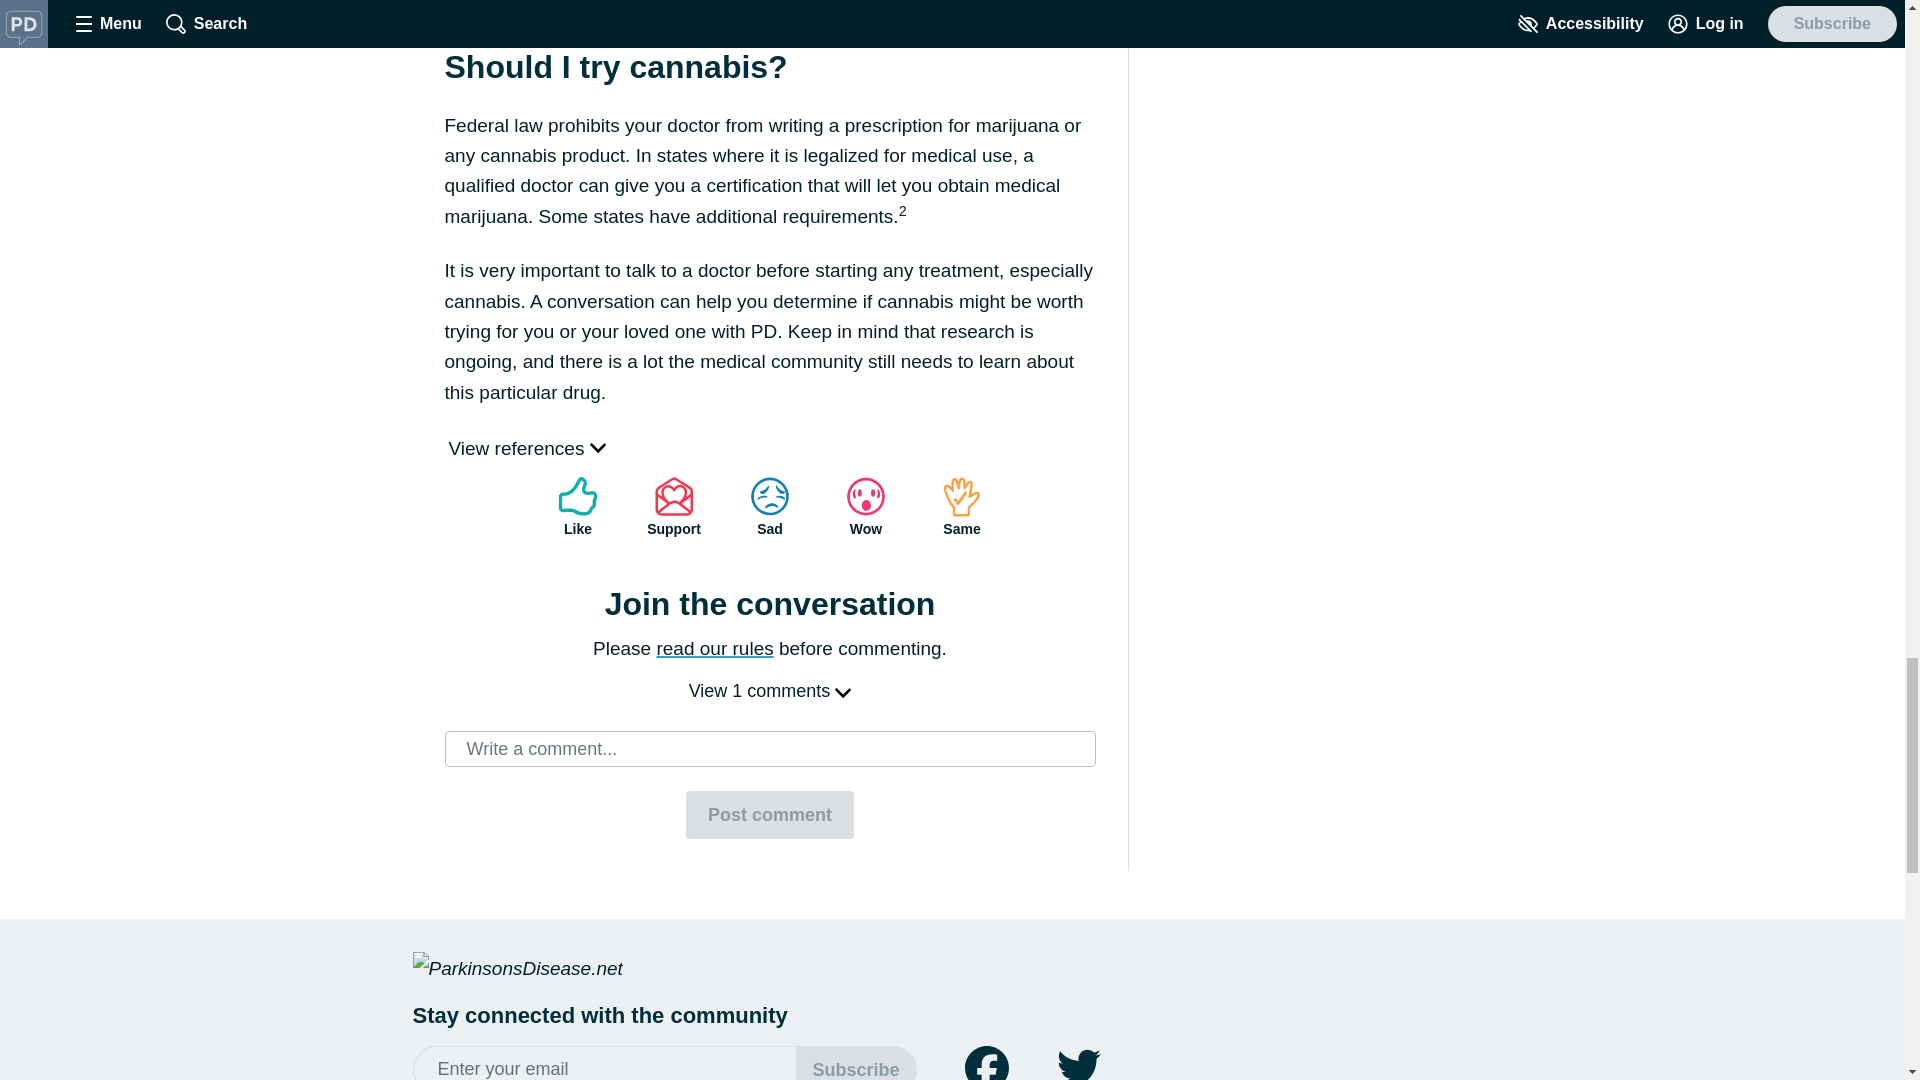  Describe the element at coordinates (770, 690) in the screenshot. I see `View 1 comments caret icon` at that location.